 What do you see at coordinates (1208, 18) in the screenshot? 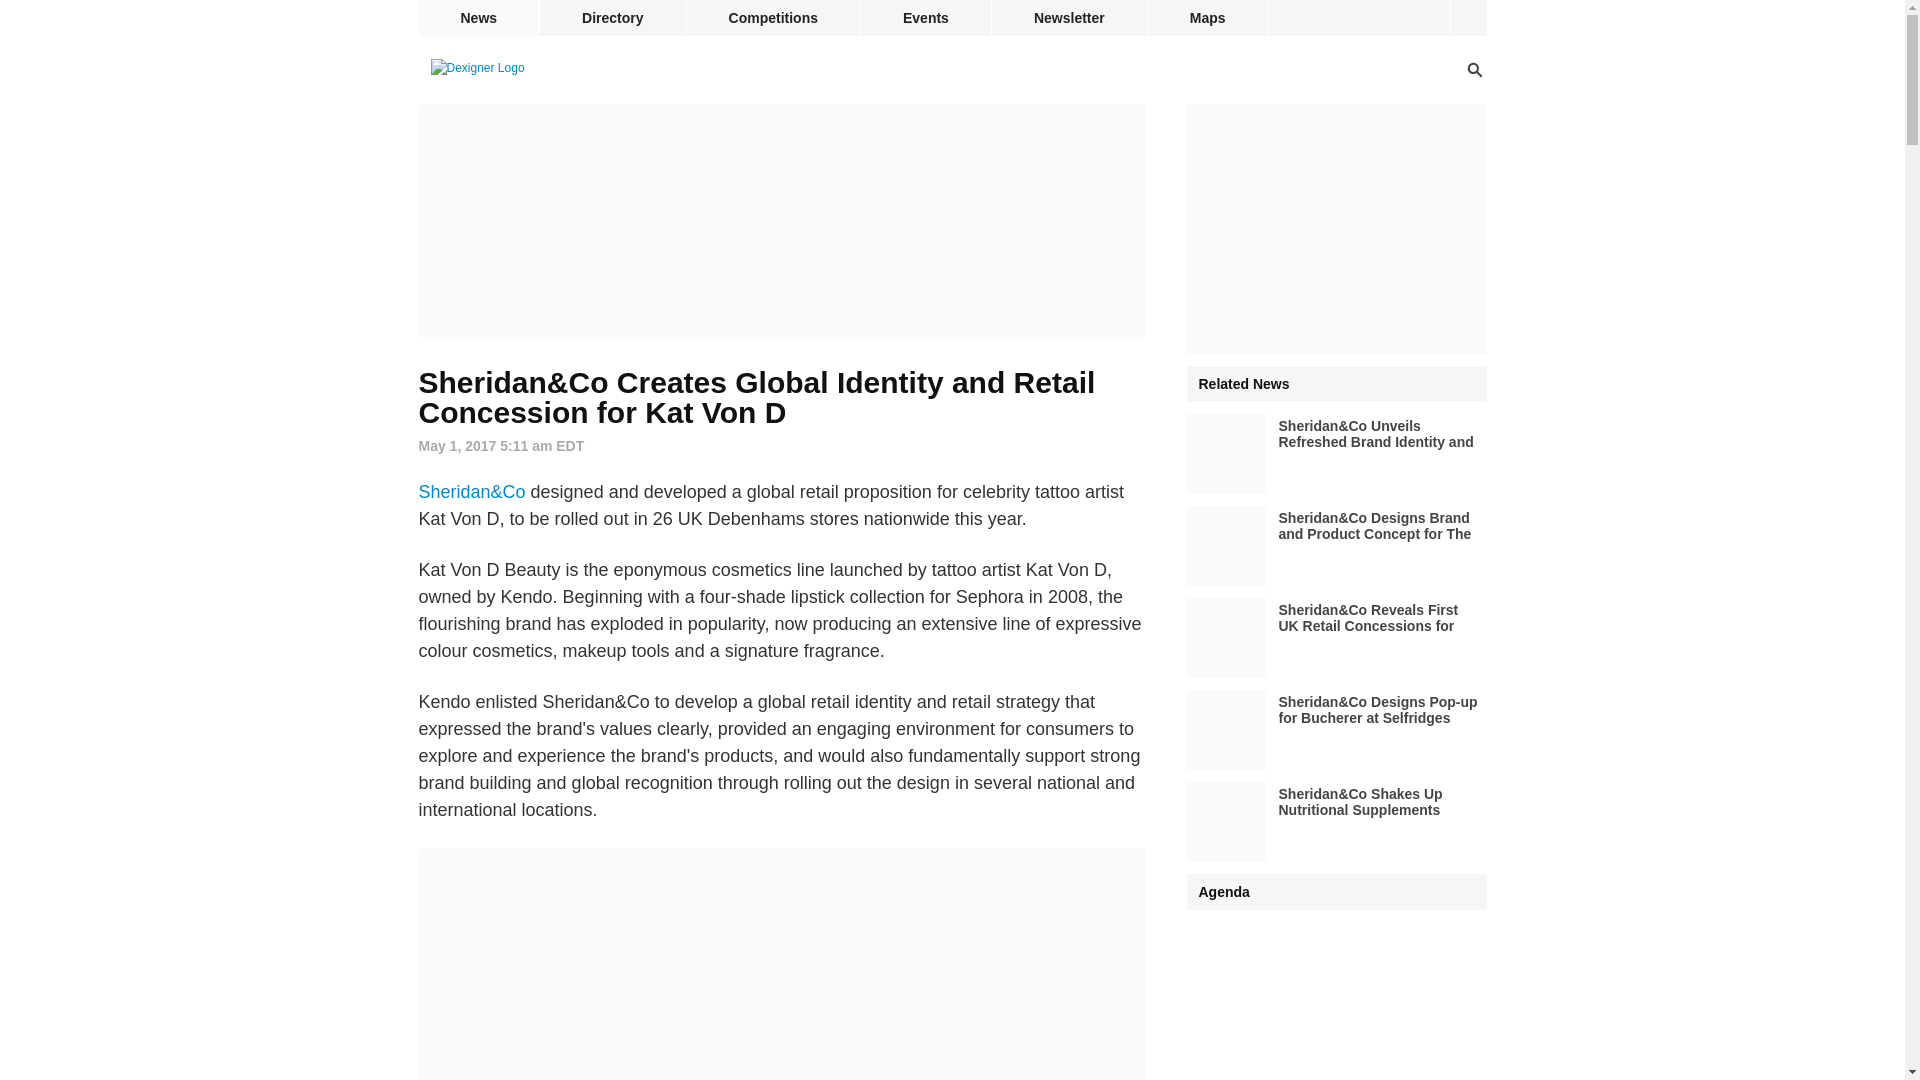
I see `Maps` at bounding box center [1208, 18].